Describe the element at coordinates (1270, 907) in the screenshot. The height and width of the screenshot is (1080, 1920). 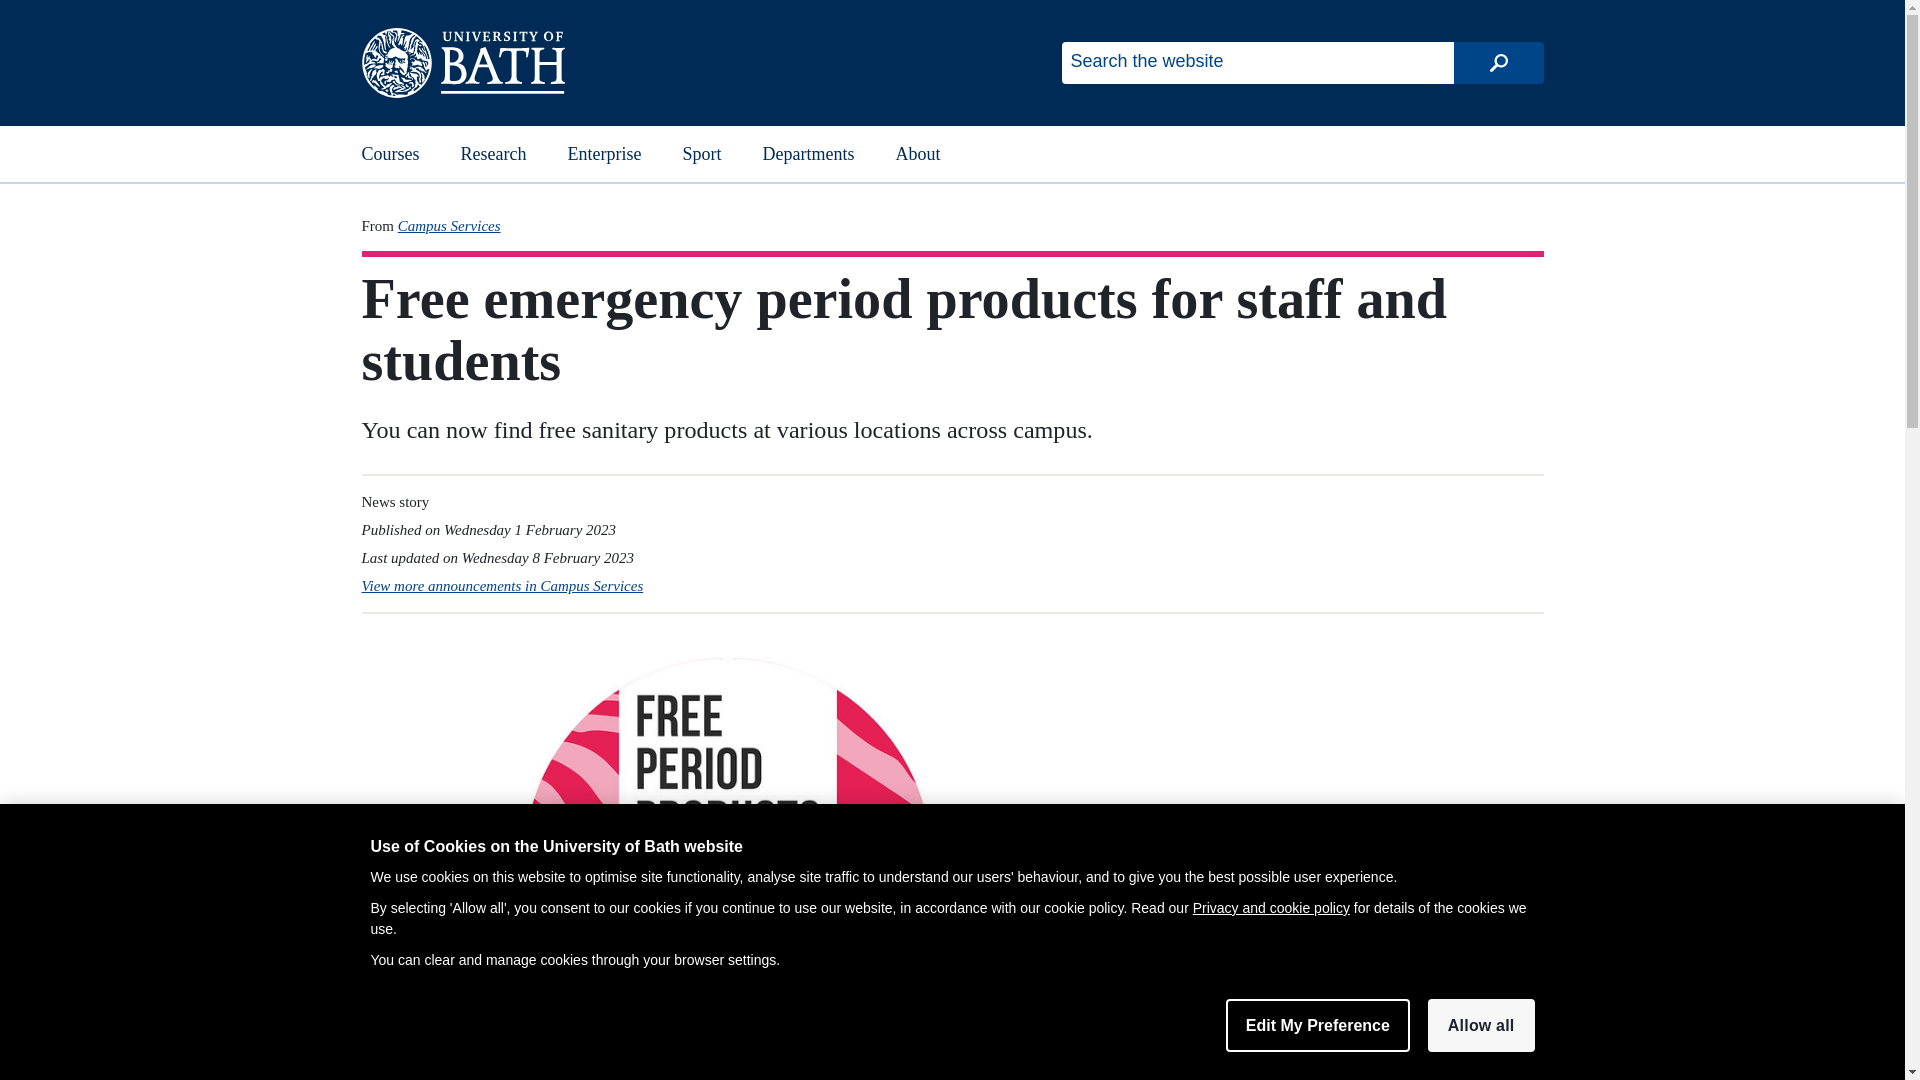
I see `Privacy and cookie policy` at that location.